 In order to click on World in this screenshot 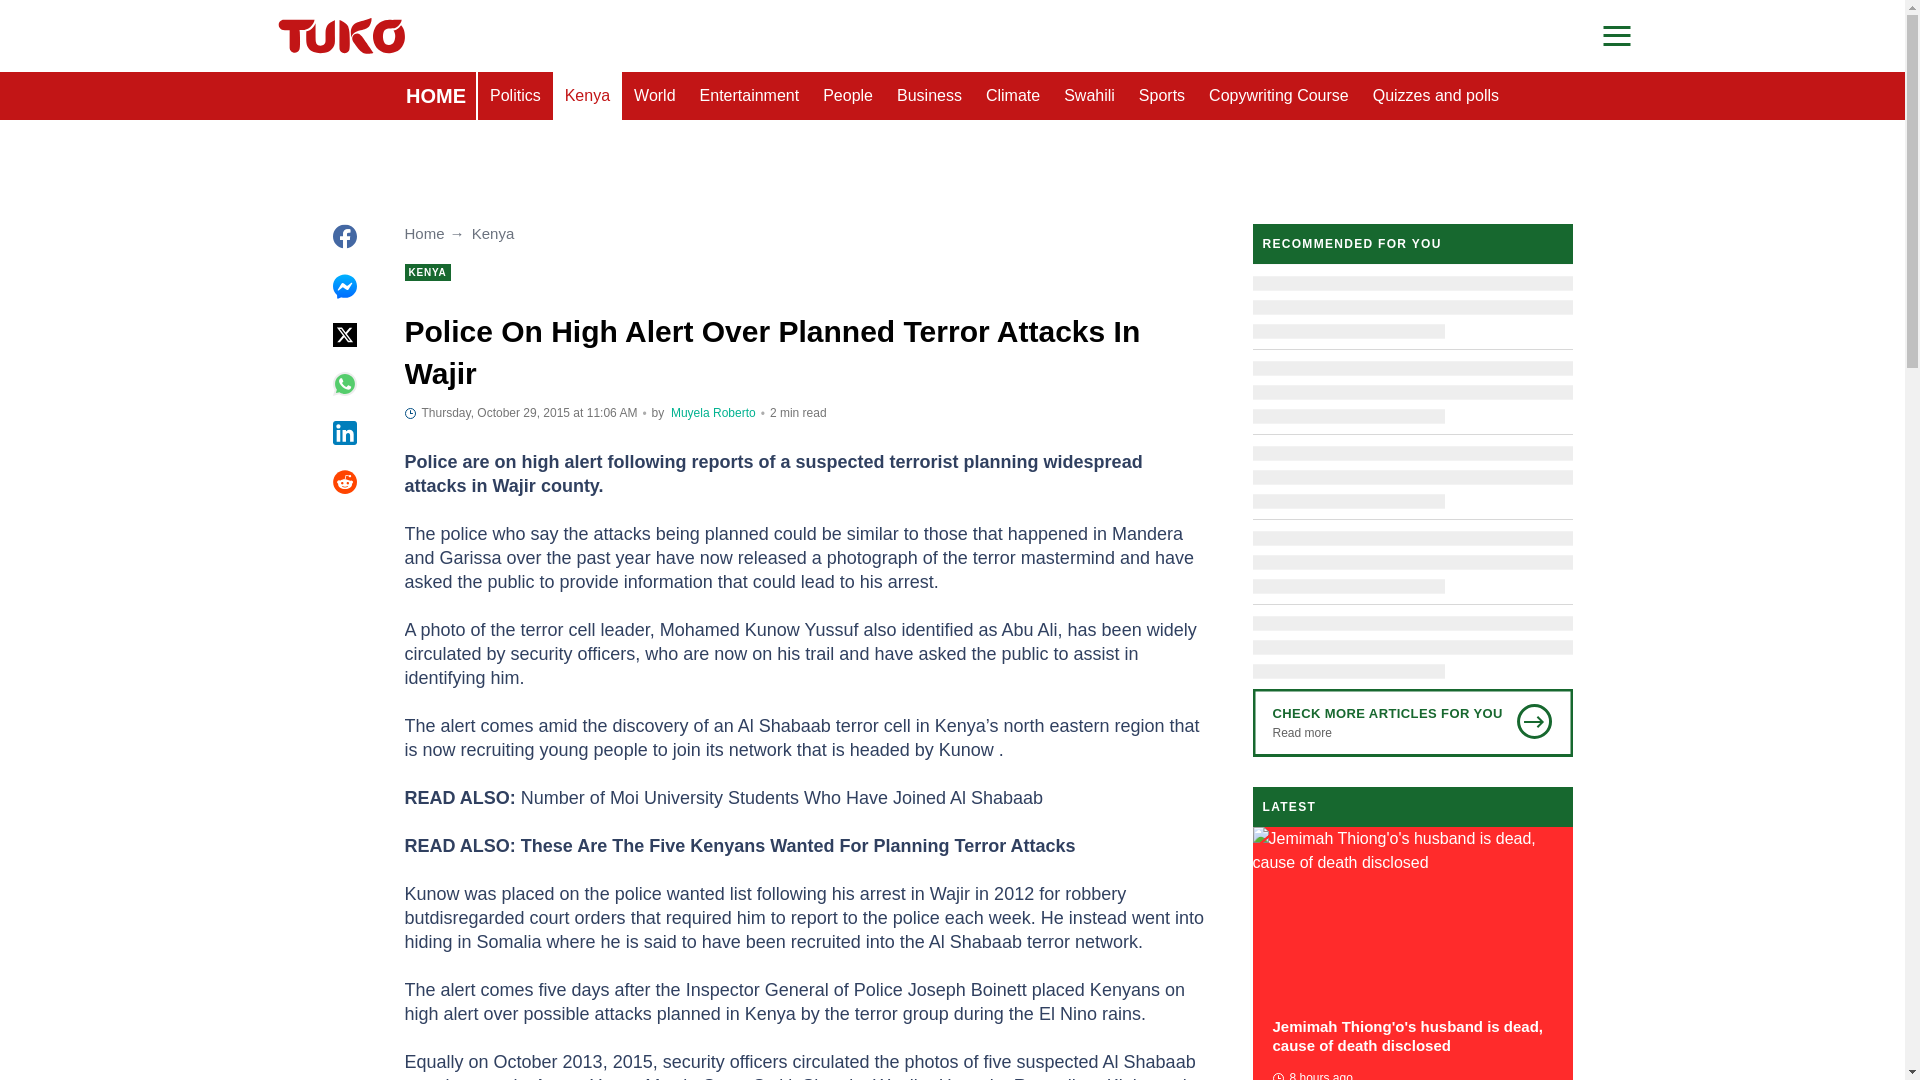, I will do `click(654, 96)`.